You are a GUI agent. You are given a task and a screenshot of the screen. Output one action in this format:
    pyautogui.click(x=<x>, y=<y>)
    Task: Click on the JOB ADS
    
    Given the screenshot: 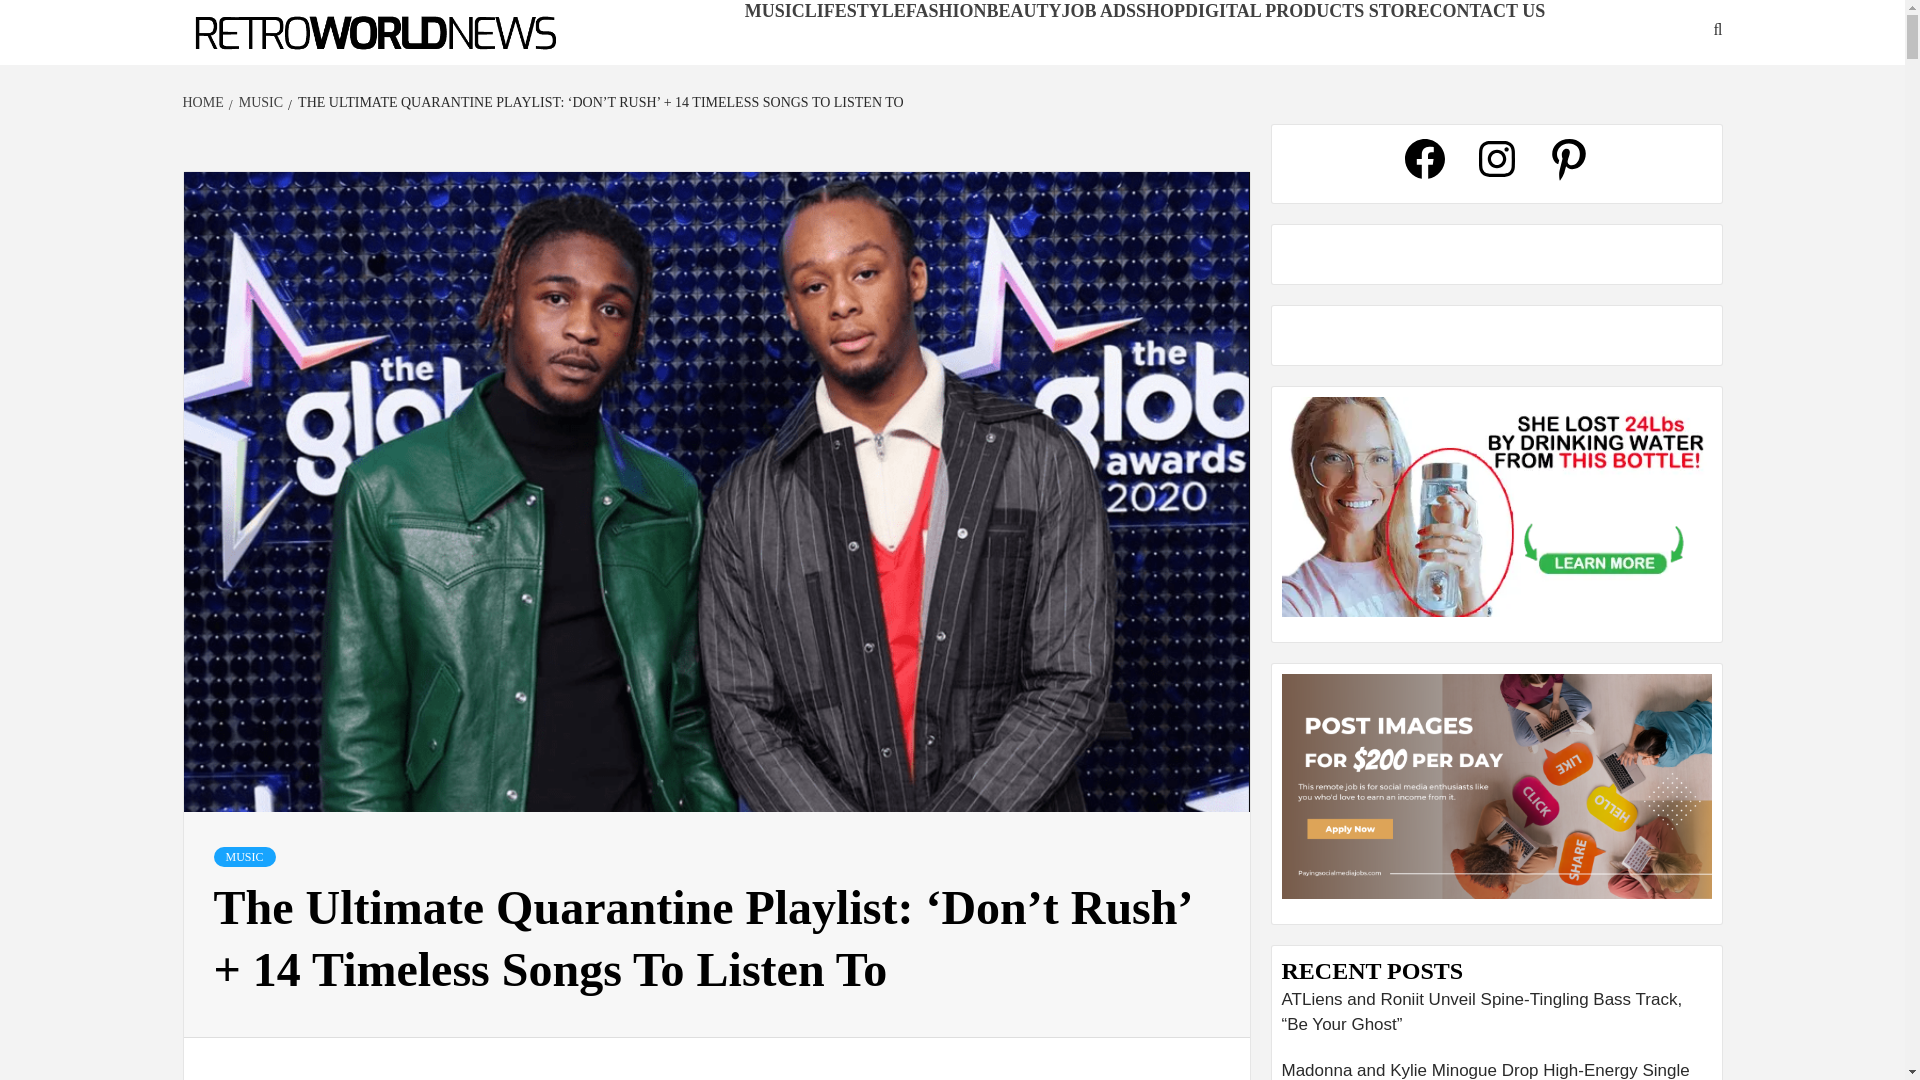 What is the action you would take?
    pyautogui.click(x=1098, y=10)
    